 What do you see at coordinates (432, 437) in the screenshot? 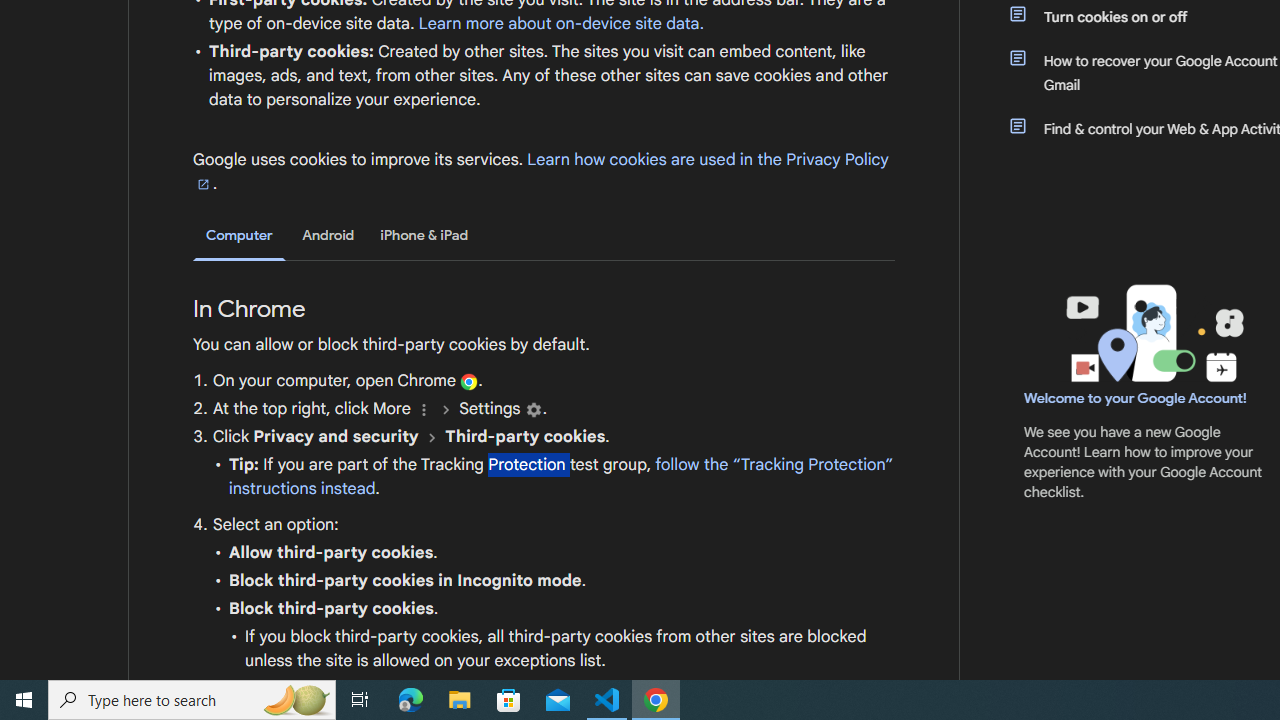
I see `and then` at bounding box center [432, 437].